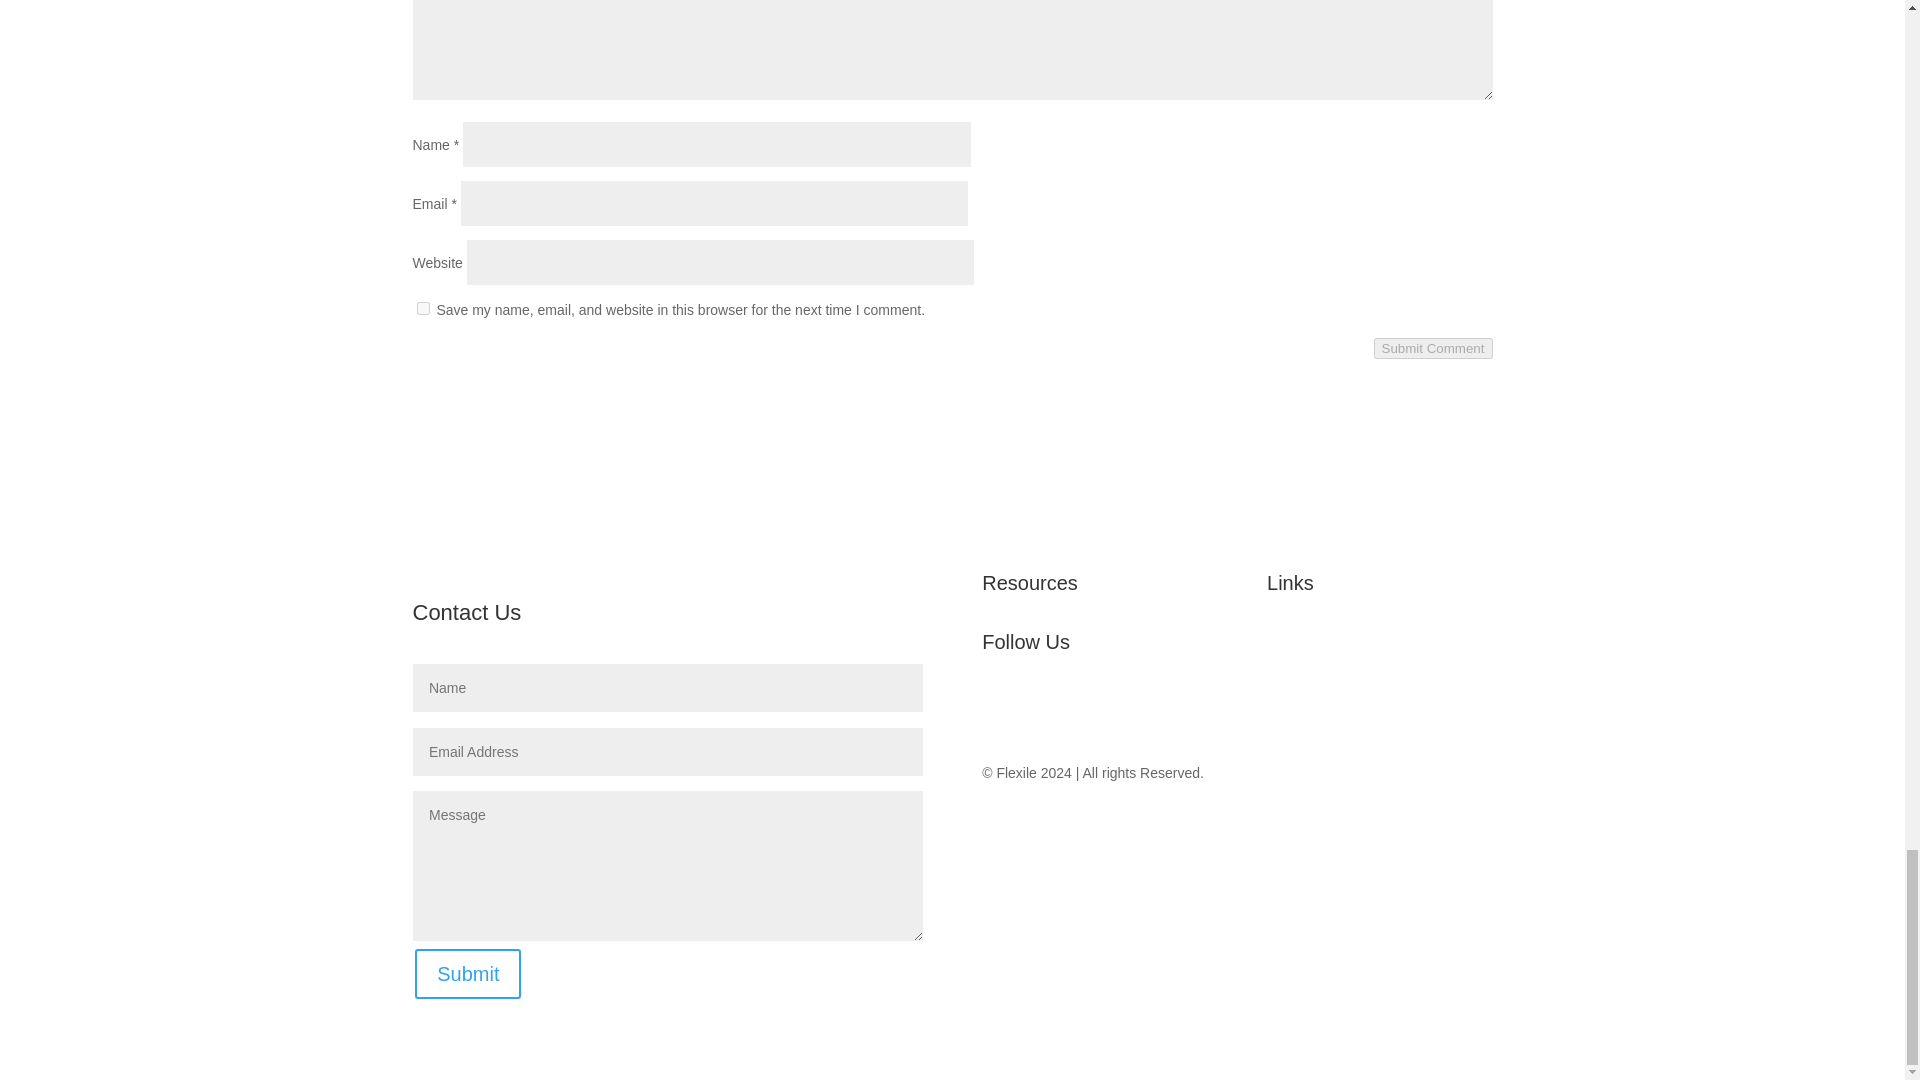  What do you see at coordinates (422, 308) in the screenshot?
I see `yes` at bounding box center [422, 308].